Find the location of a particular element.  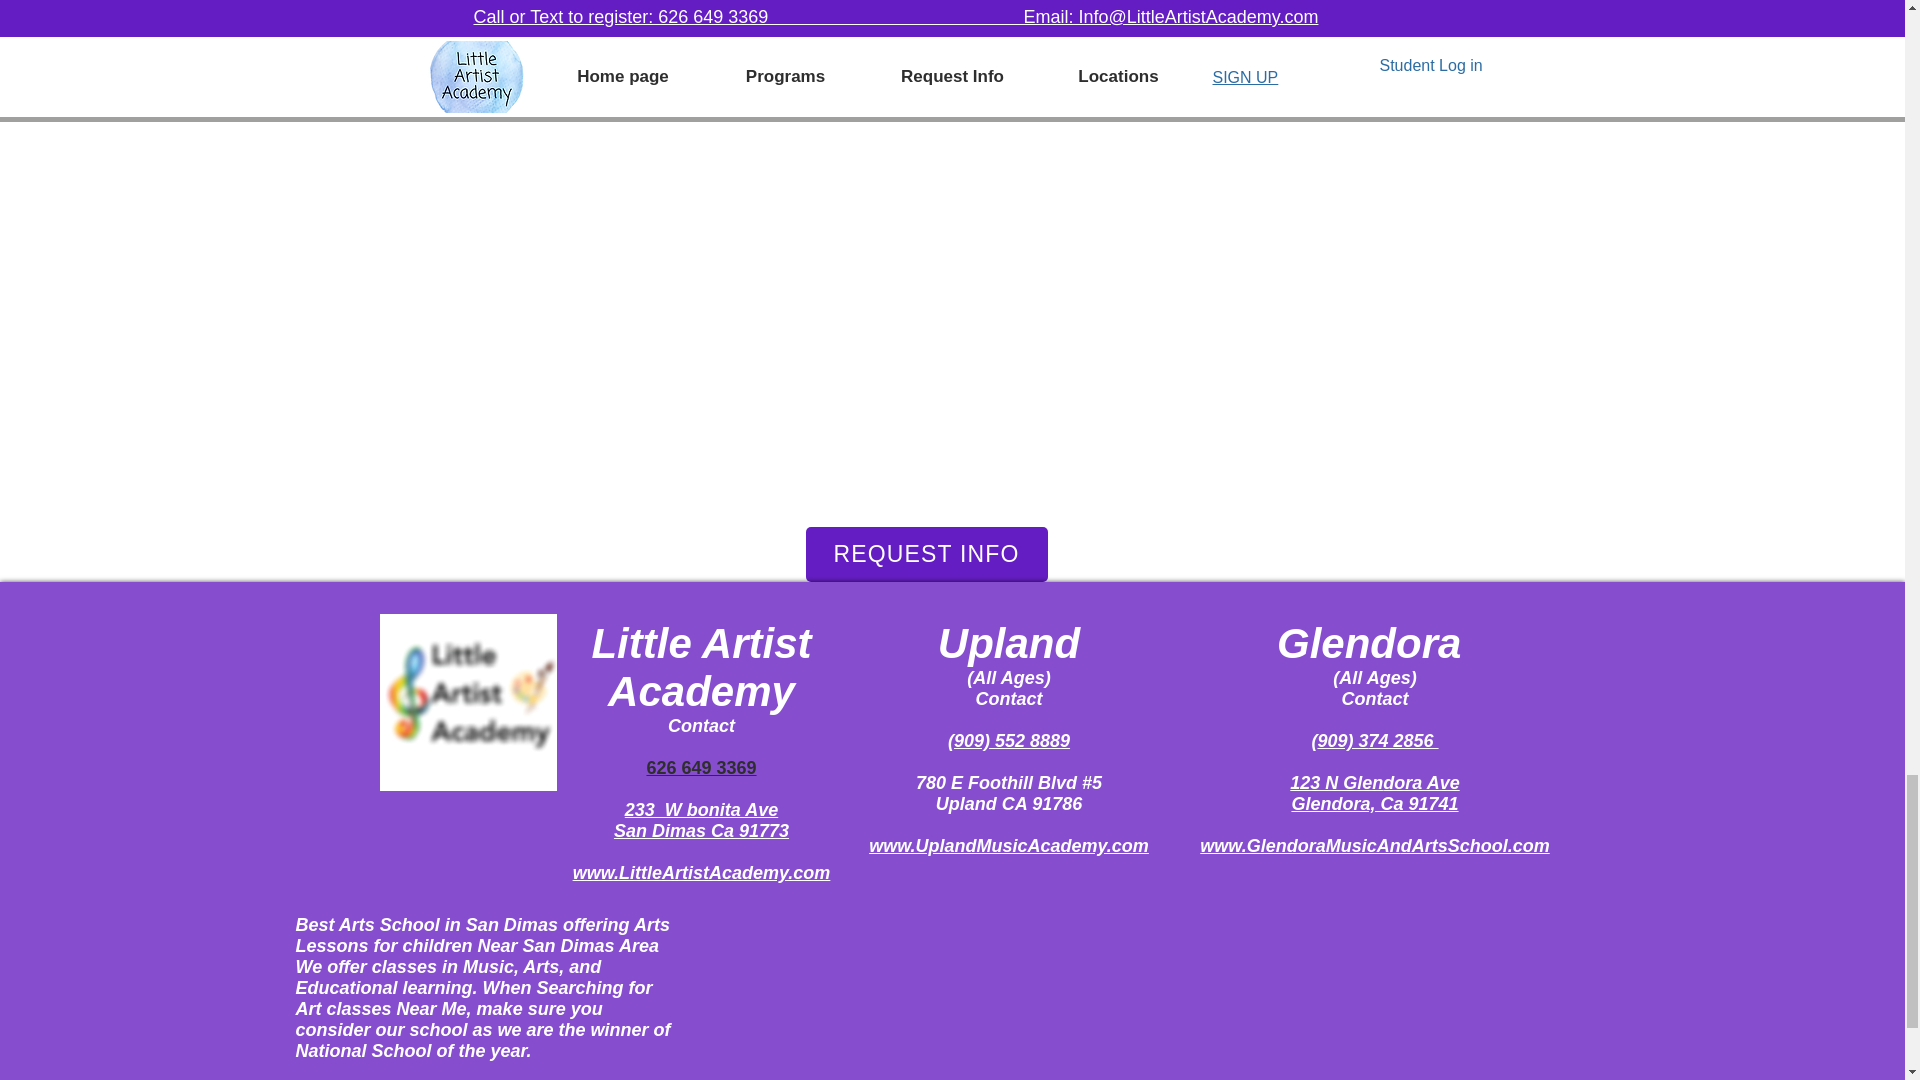

How to Set Up a Home Practice Space for Your Toddler is located at coordinates (1275, 4).